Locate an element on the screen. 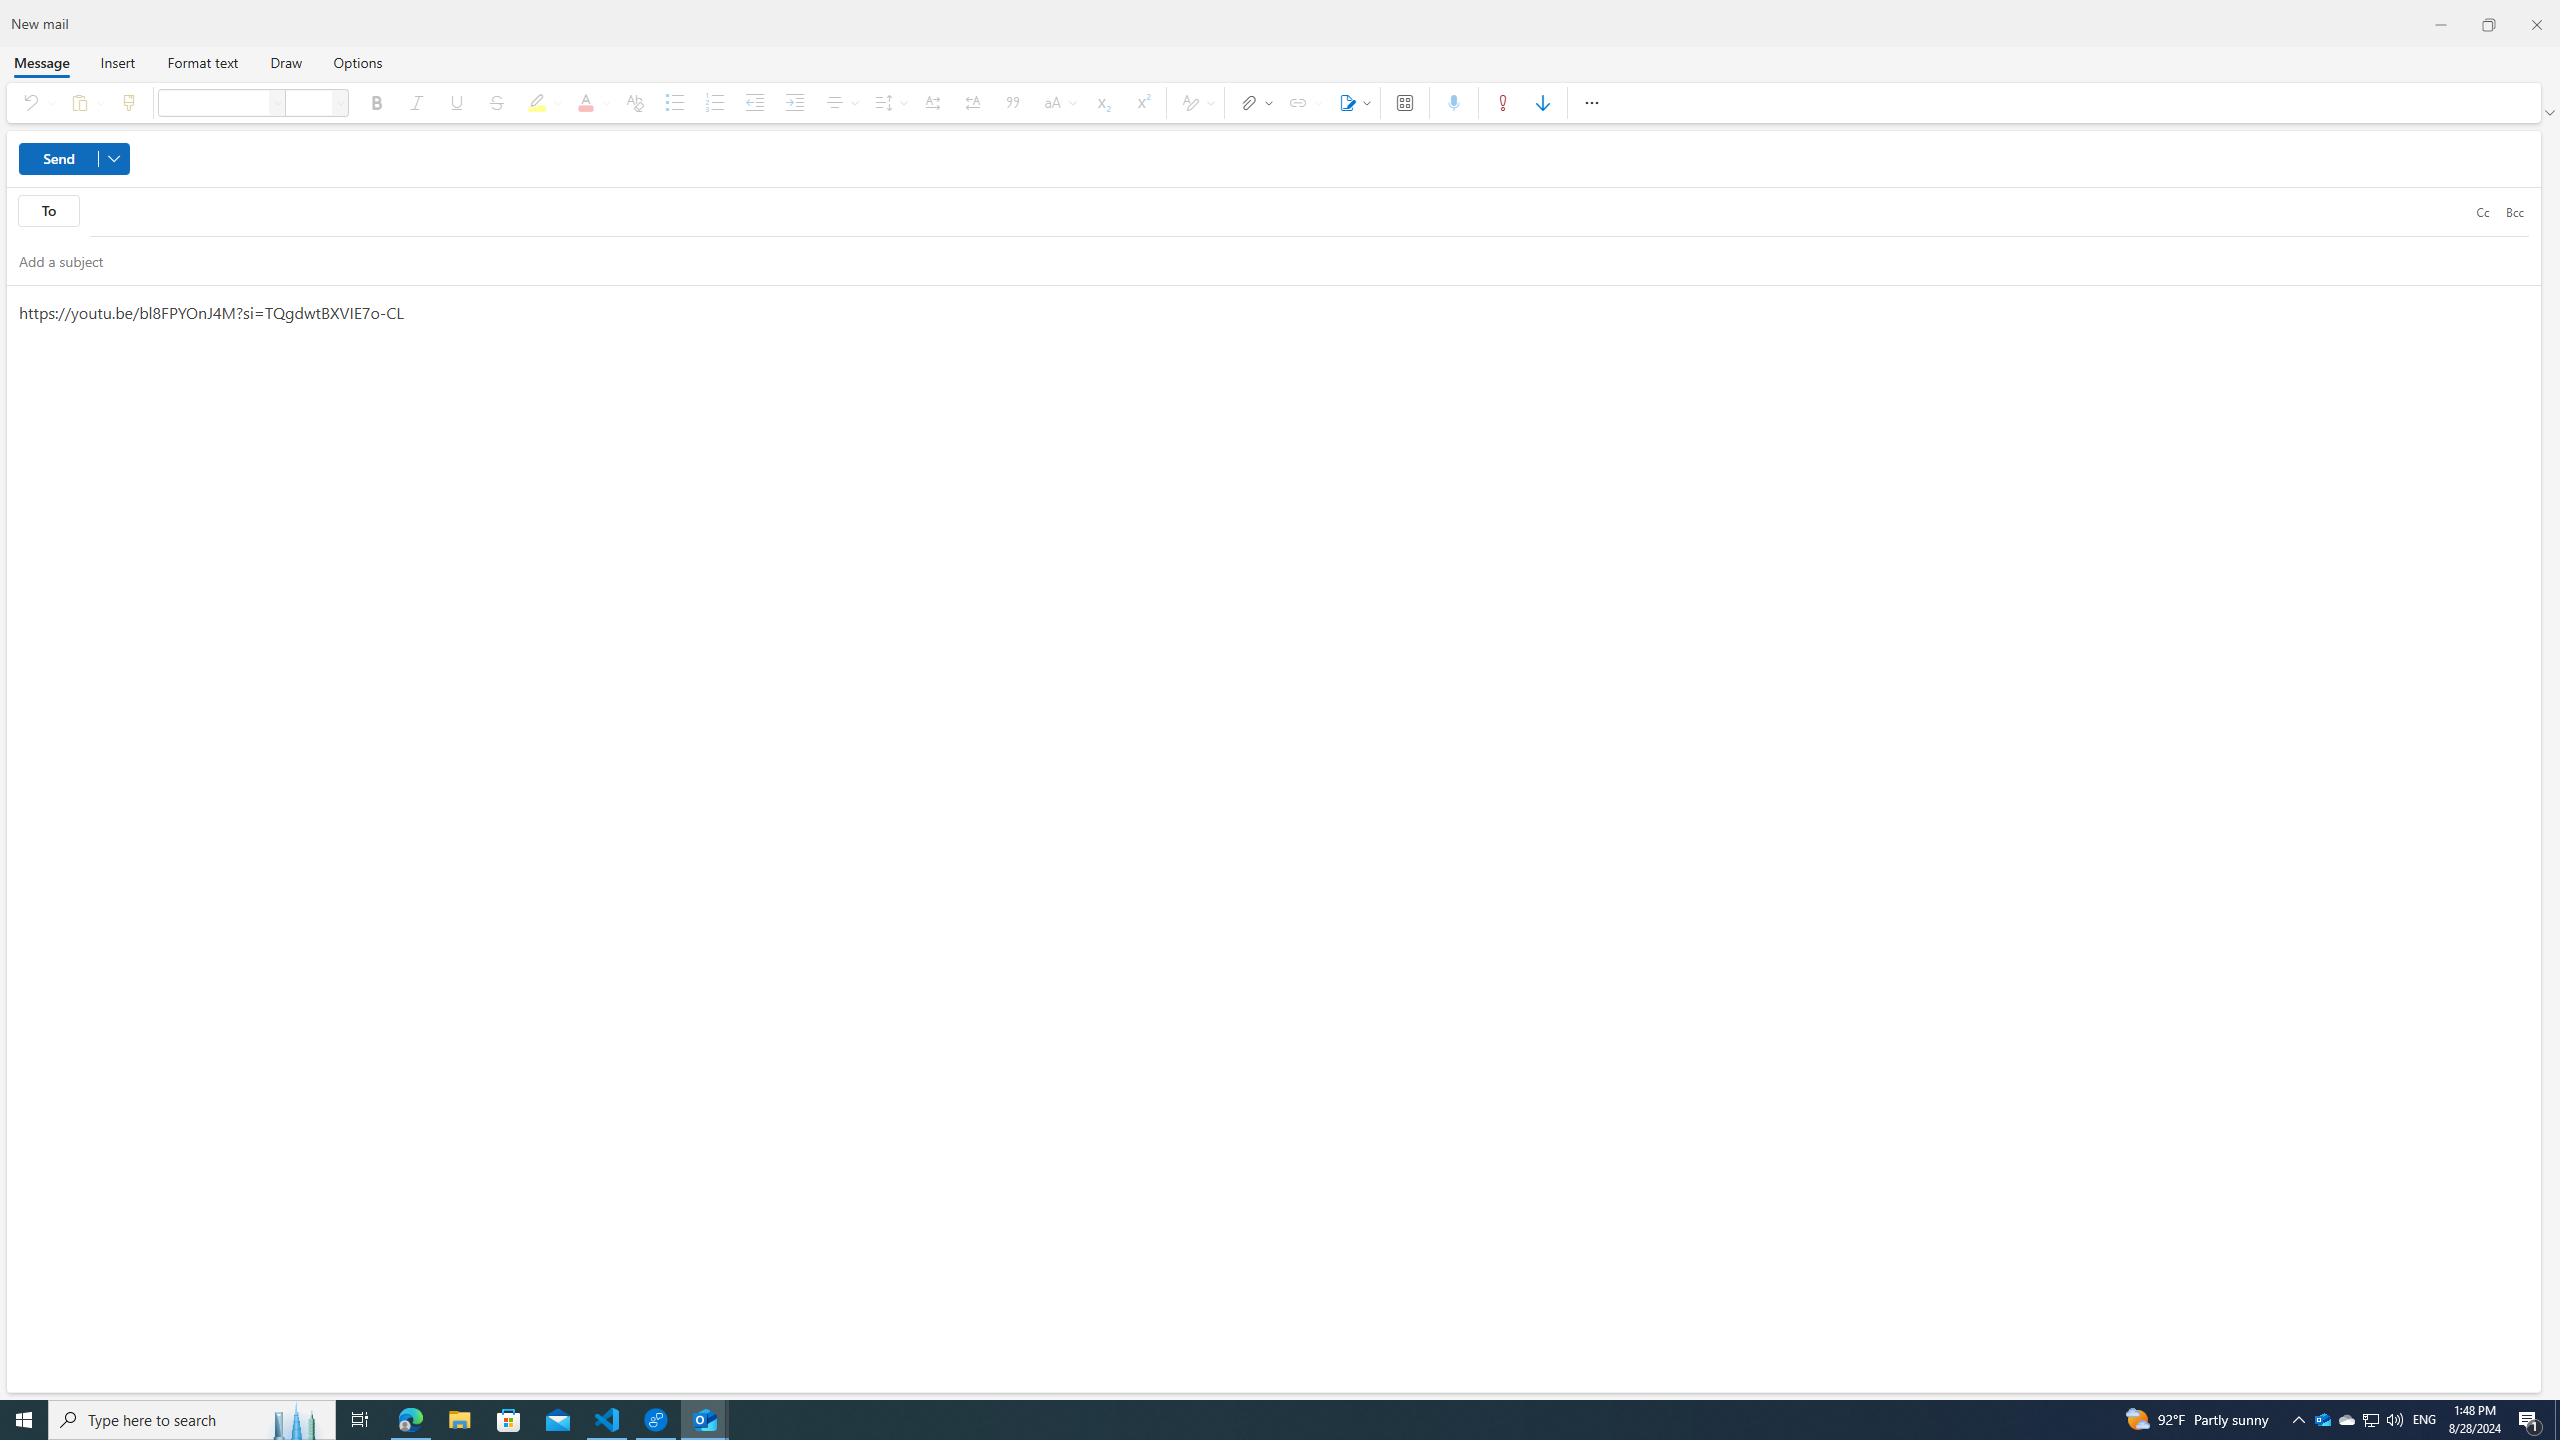 This screenshot has width=2560, height=1440. Link is located at coordinates (1302, 102).